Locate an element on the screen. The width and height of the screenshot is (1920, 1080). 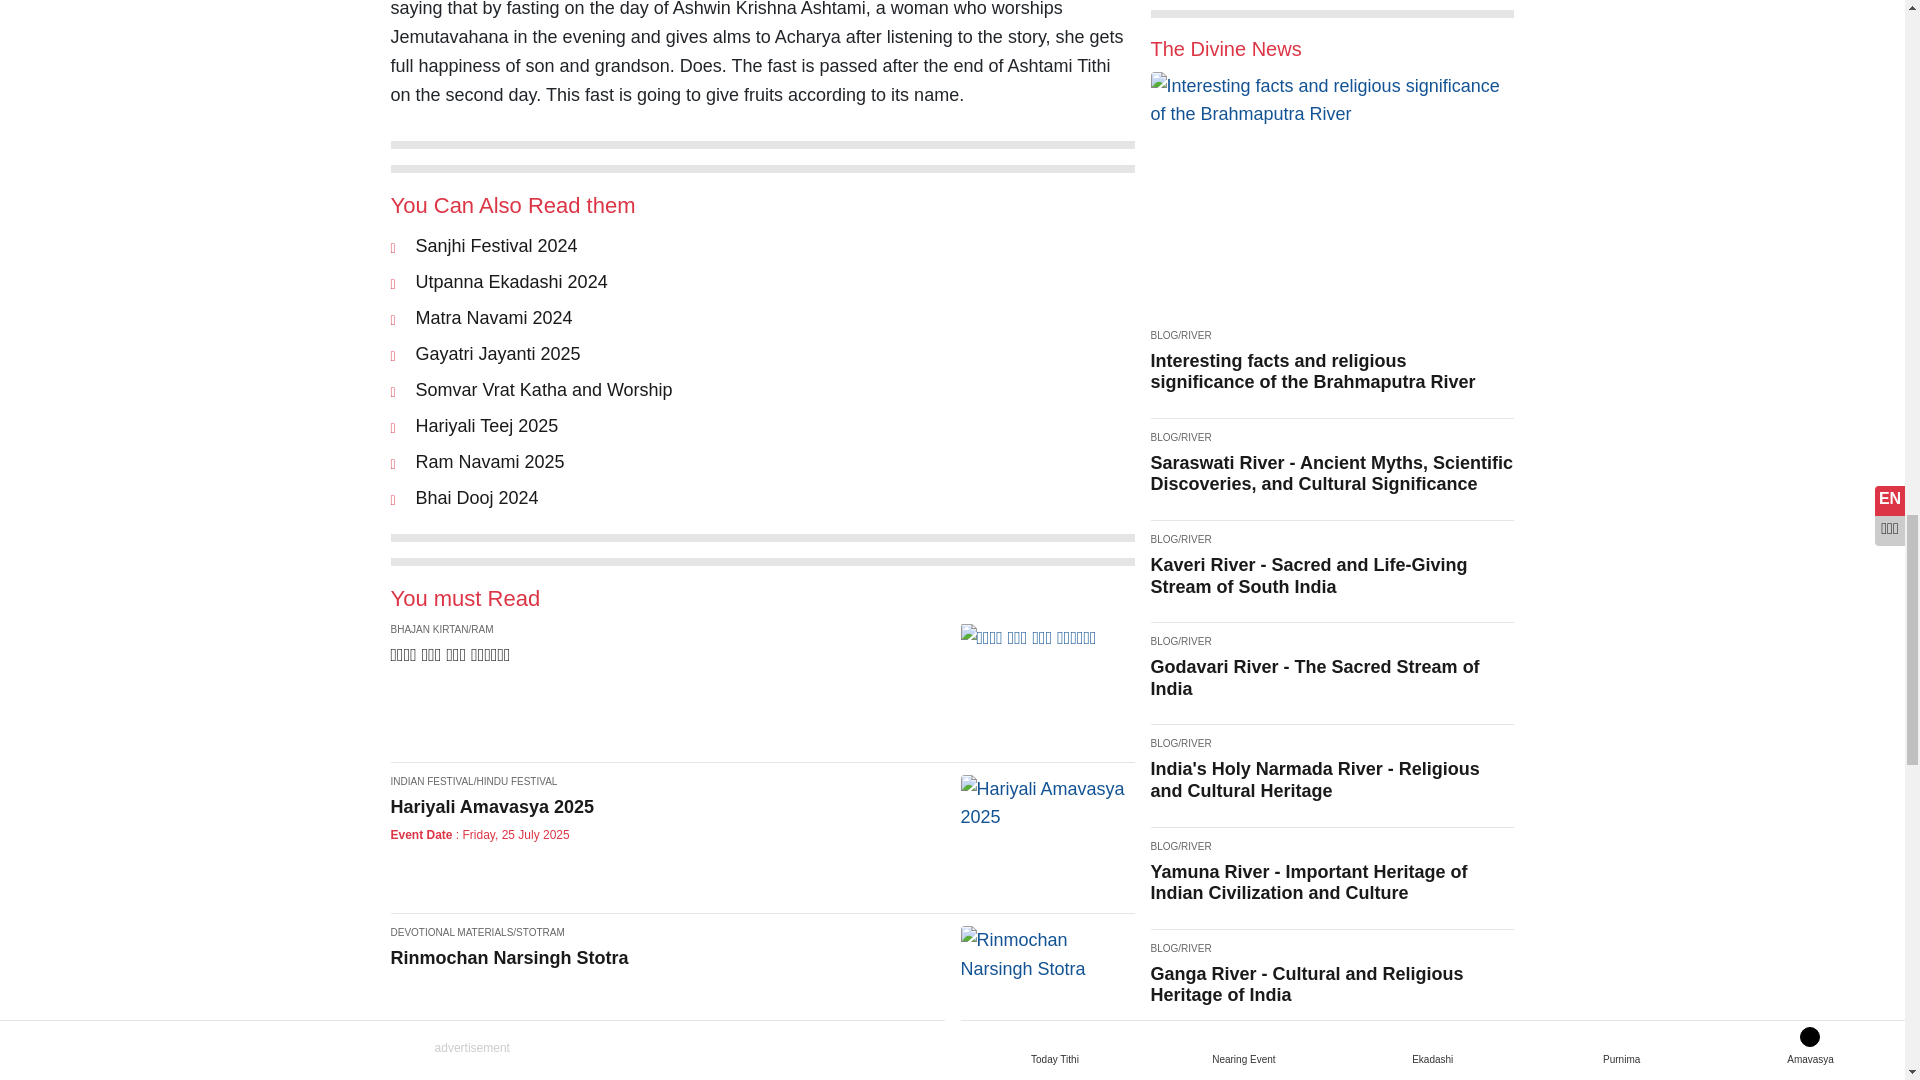
Rinmochan Narsingh Stotra is located at coordinates (1047, 954).